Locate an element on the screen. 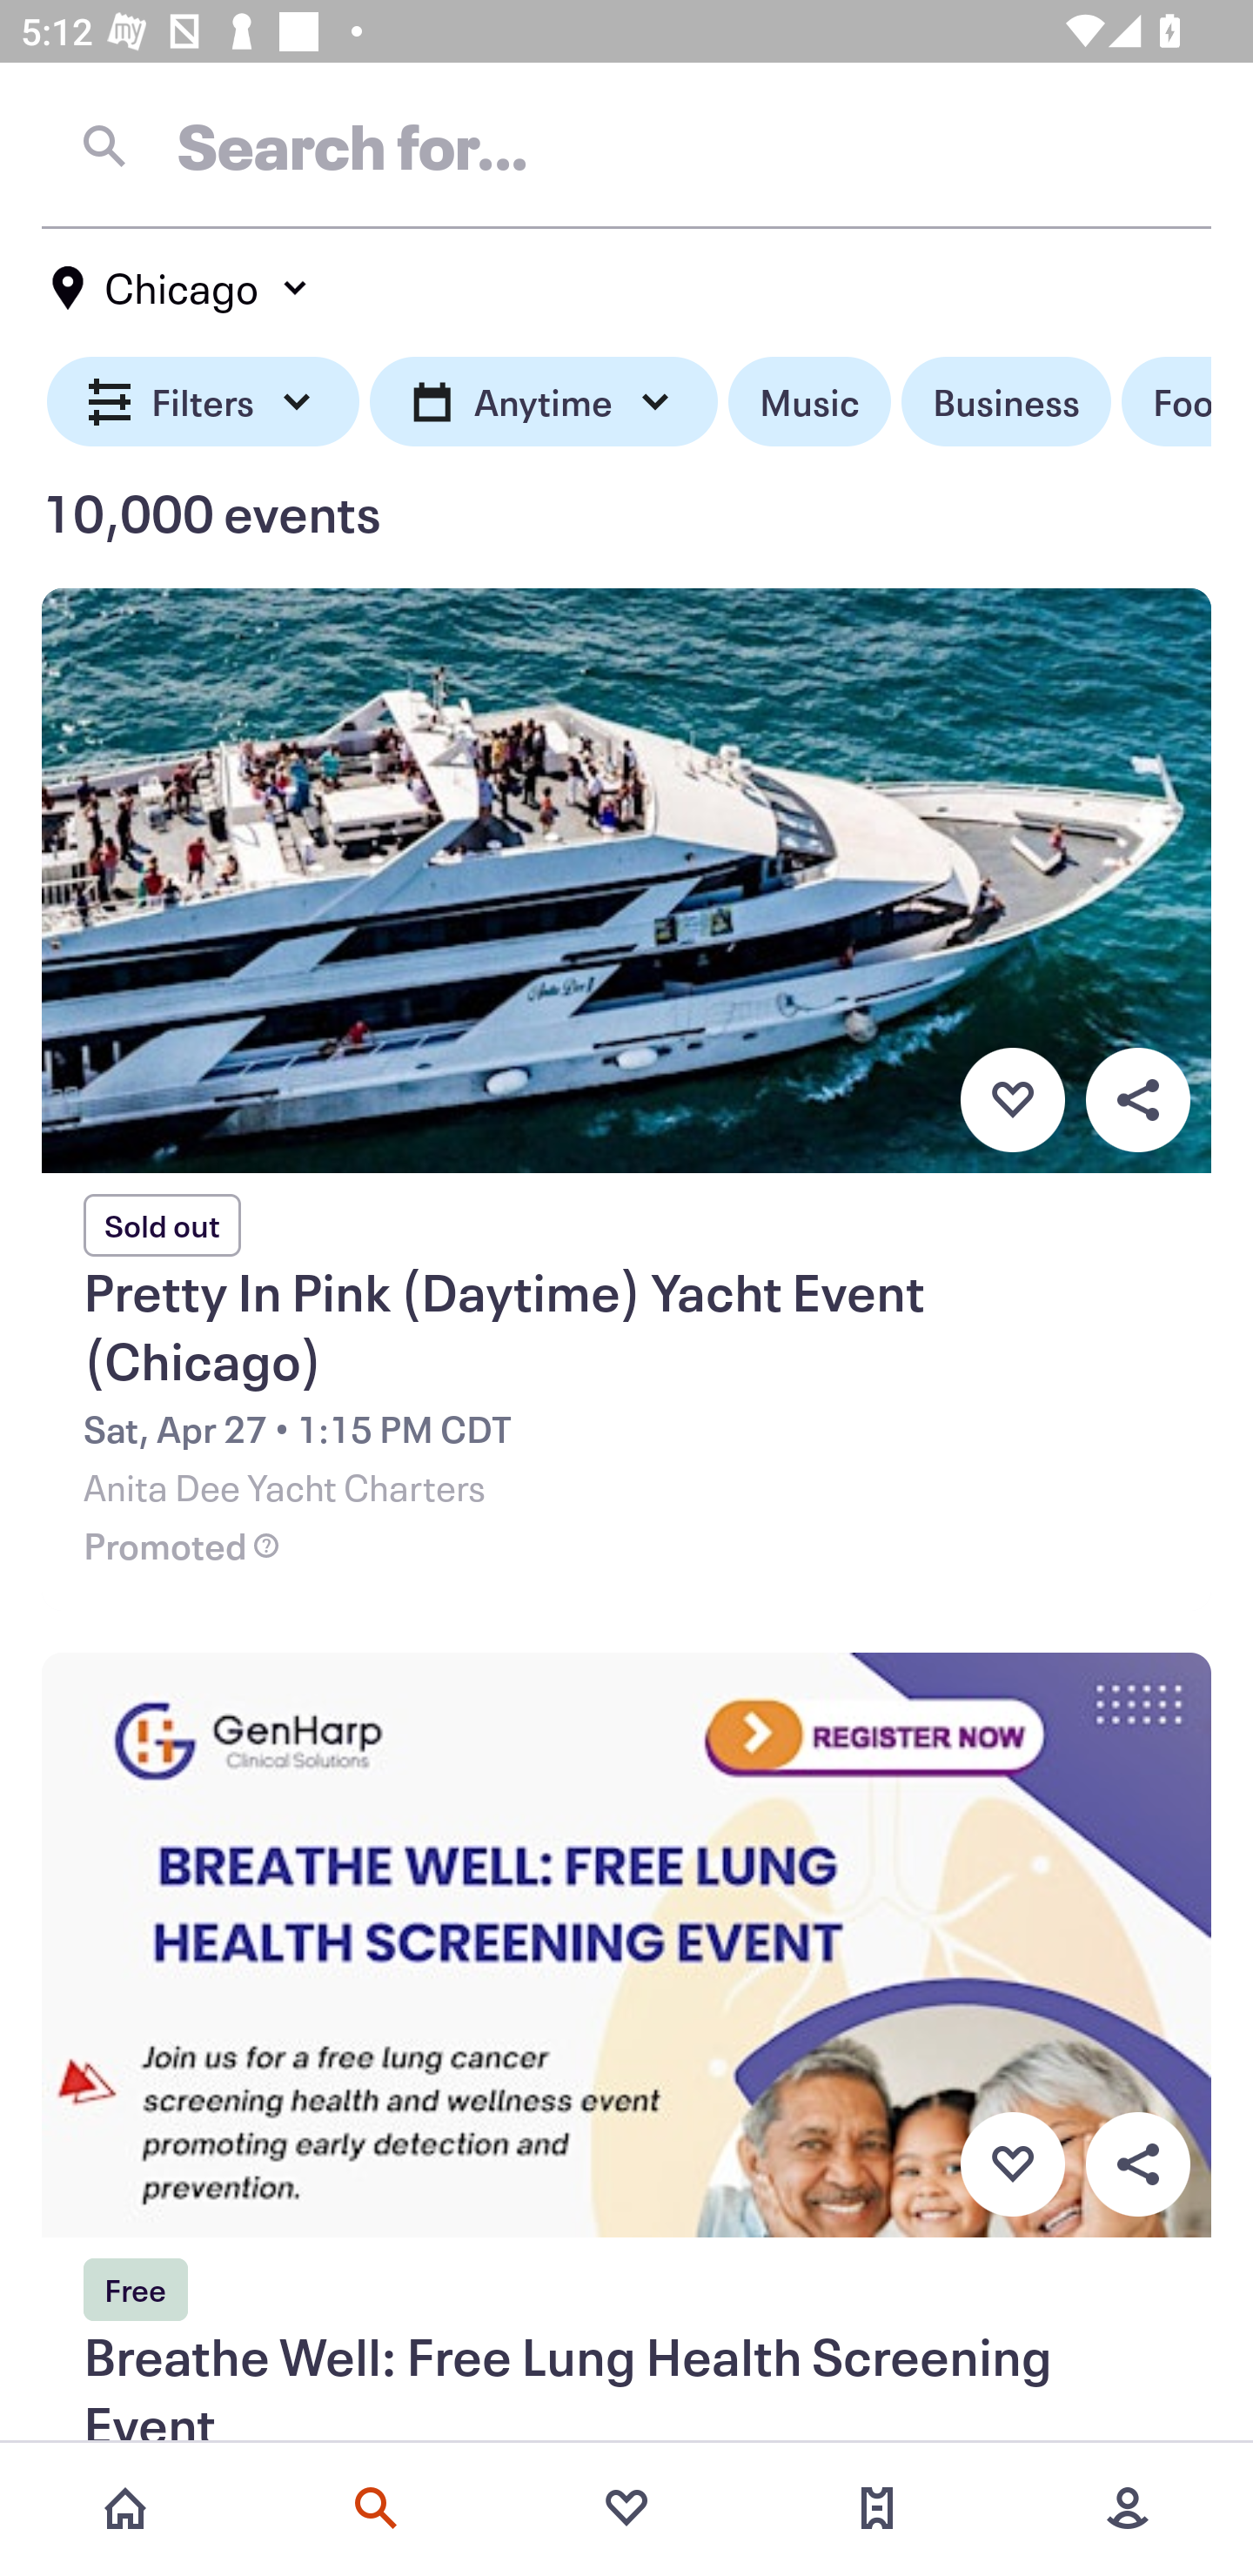 The width and height of the screenshot is (1253, 2576). Favorite button is located at coordinates (1012, 1099).